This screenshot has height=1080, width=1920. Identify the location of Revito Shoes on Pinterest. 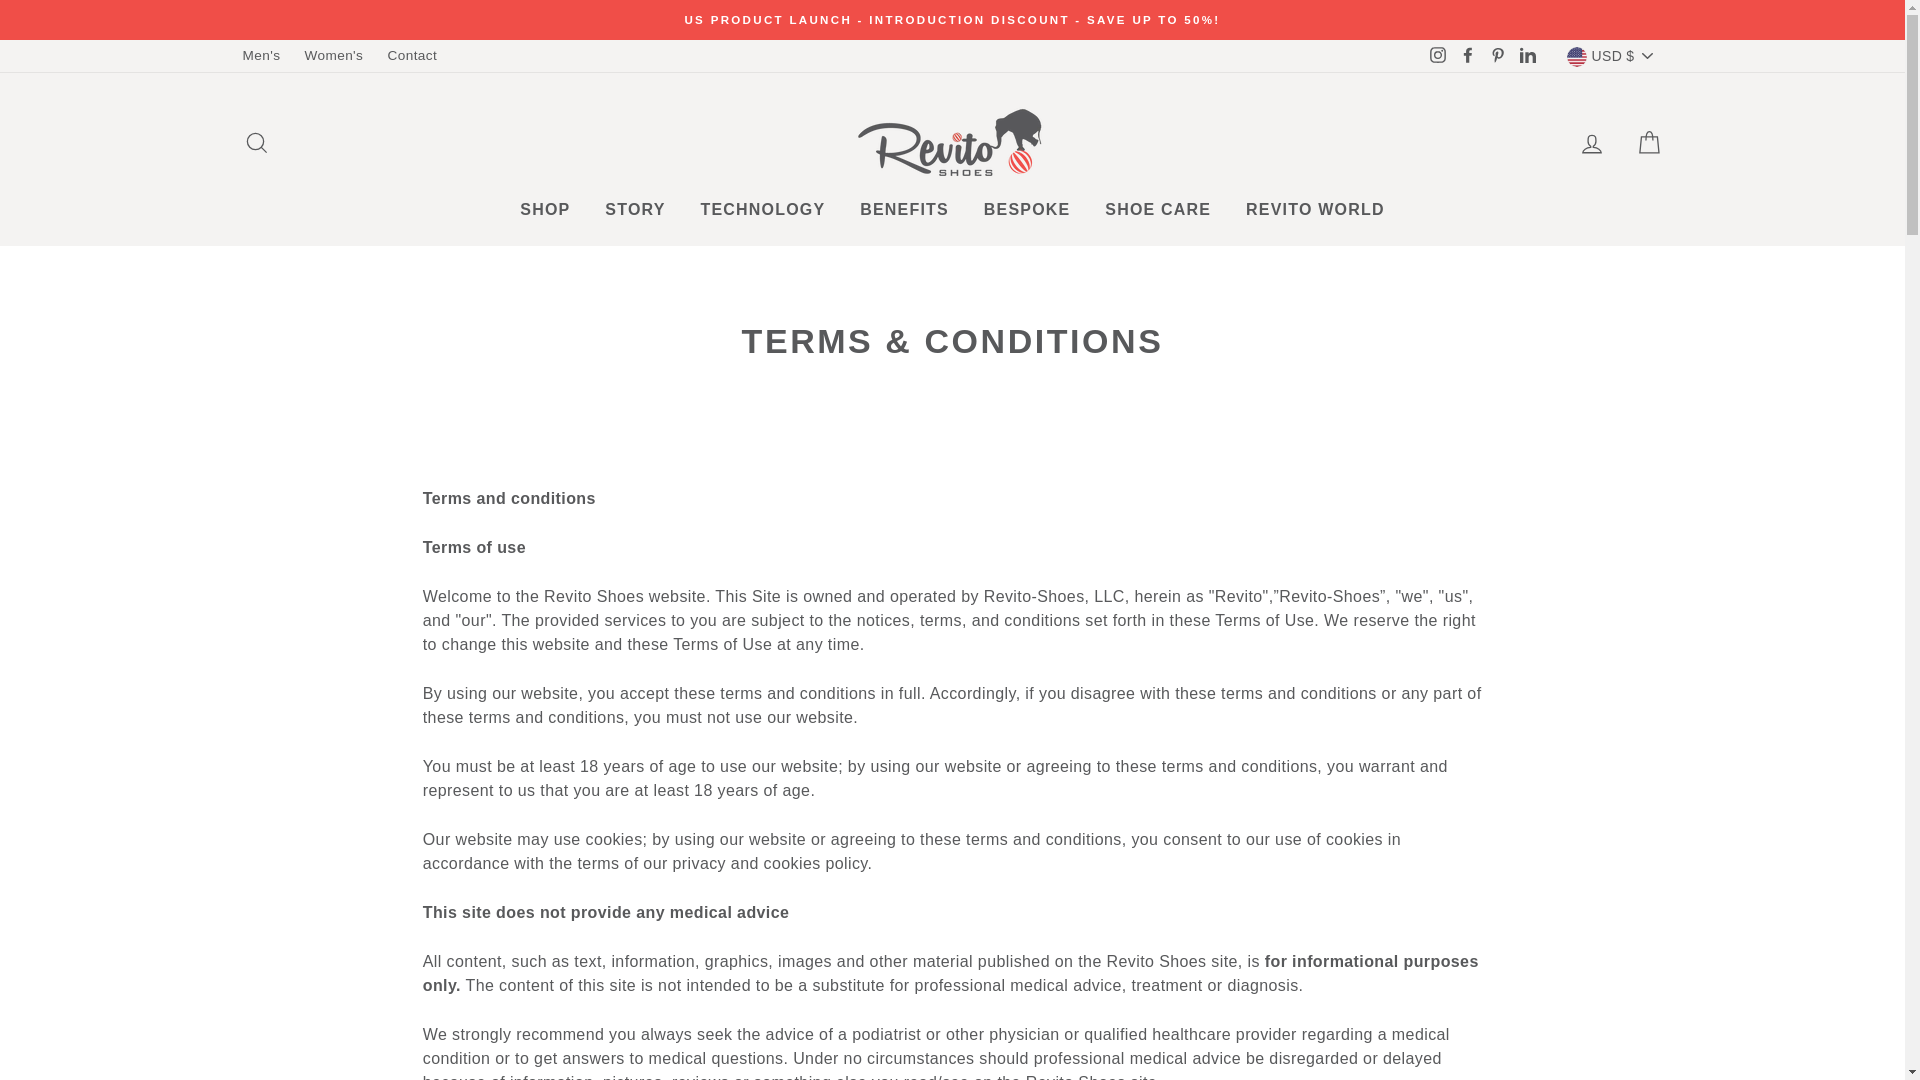
(1498, 56).